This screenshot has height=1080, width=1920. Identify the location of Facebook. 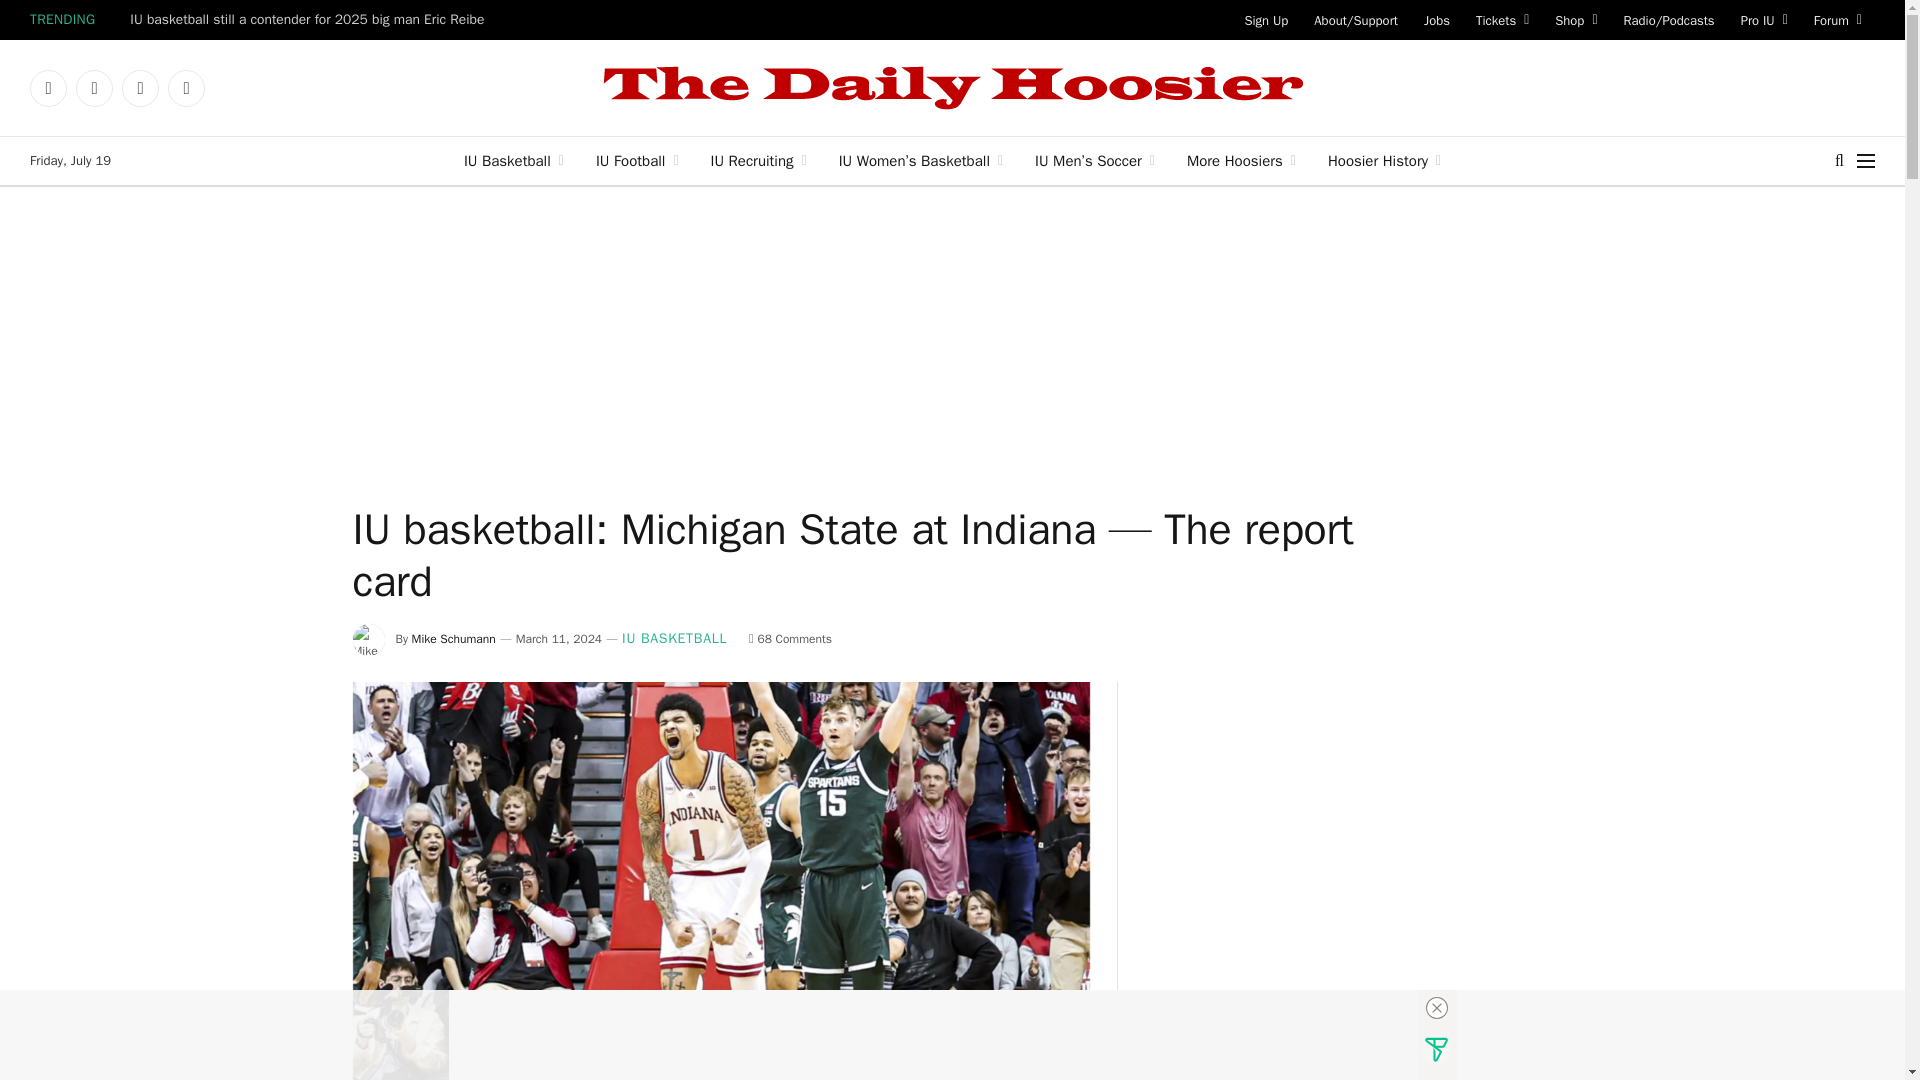
(48, 88).